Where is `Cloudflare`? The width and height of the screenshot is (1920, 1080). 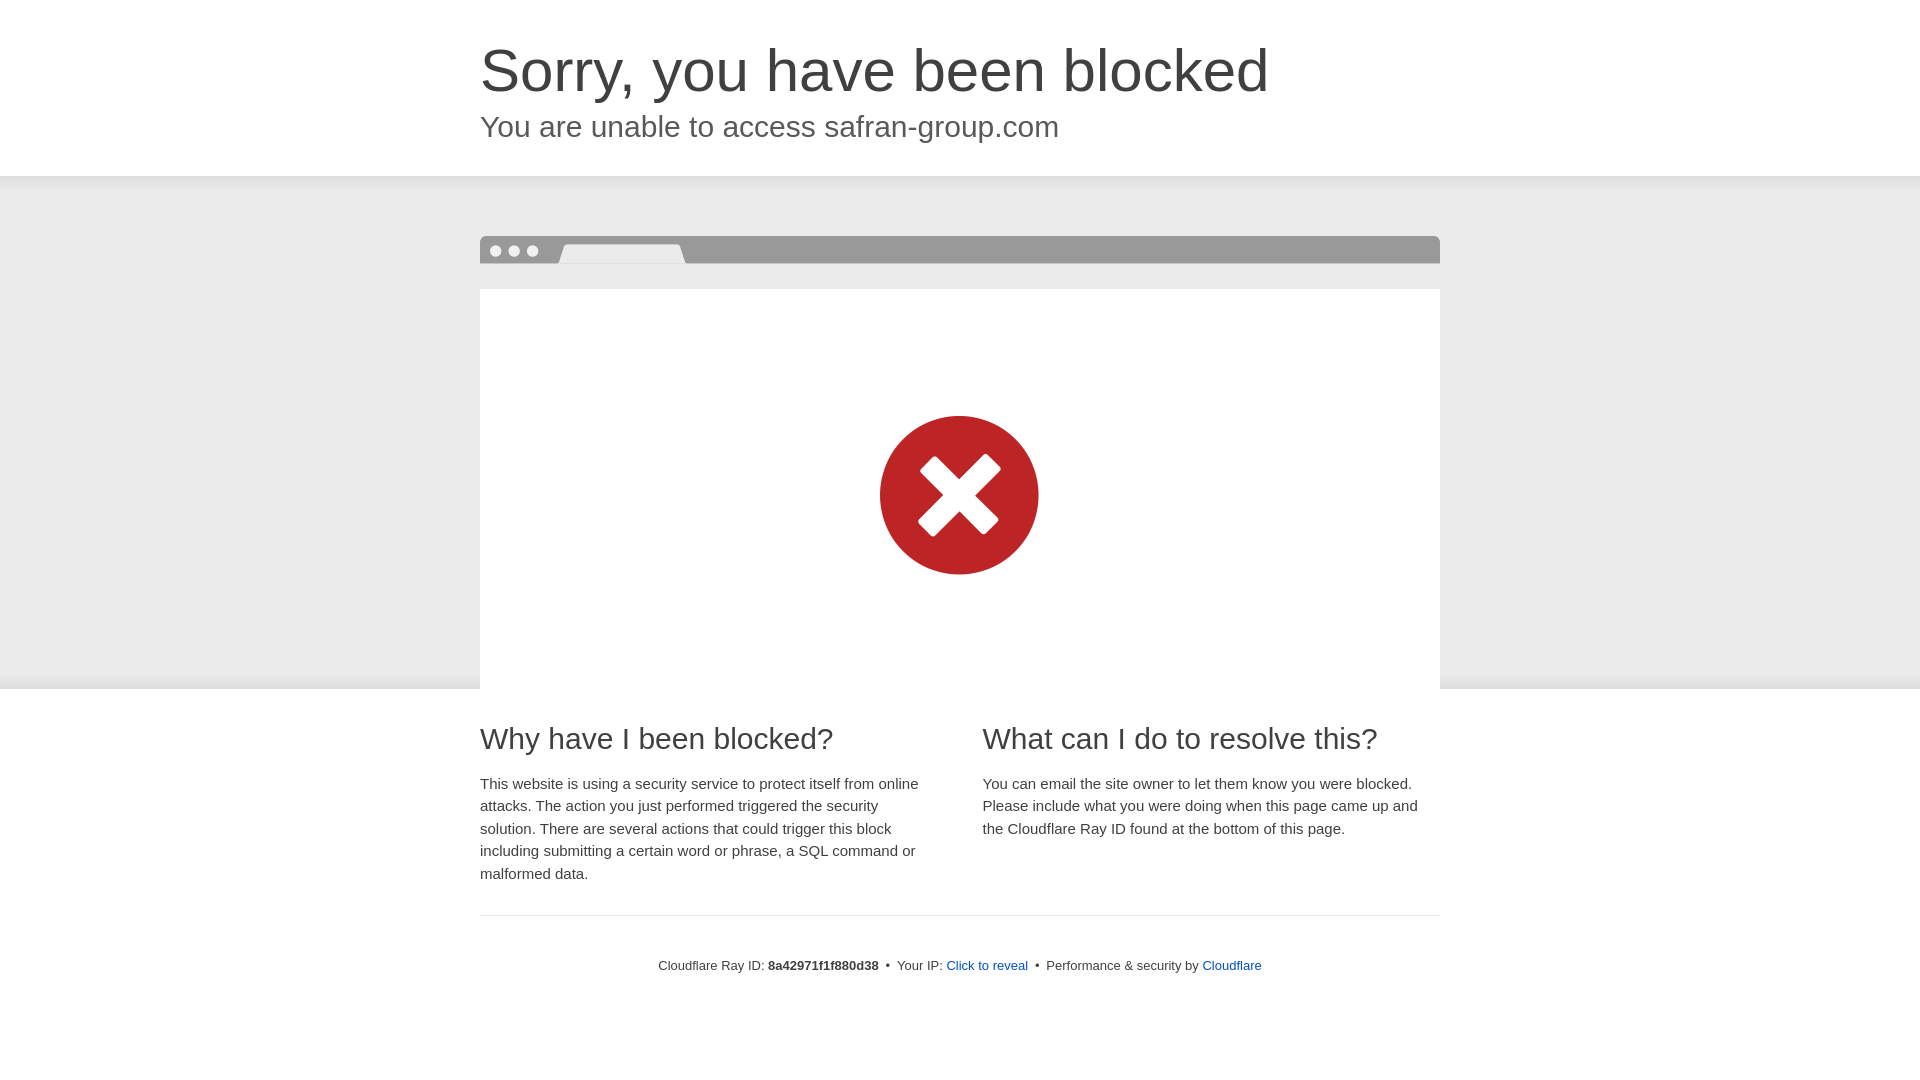
Cloudflare is located at coordinates (1231, 965).